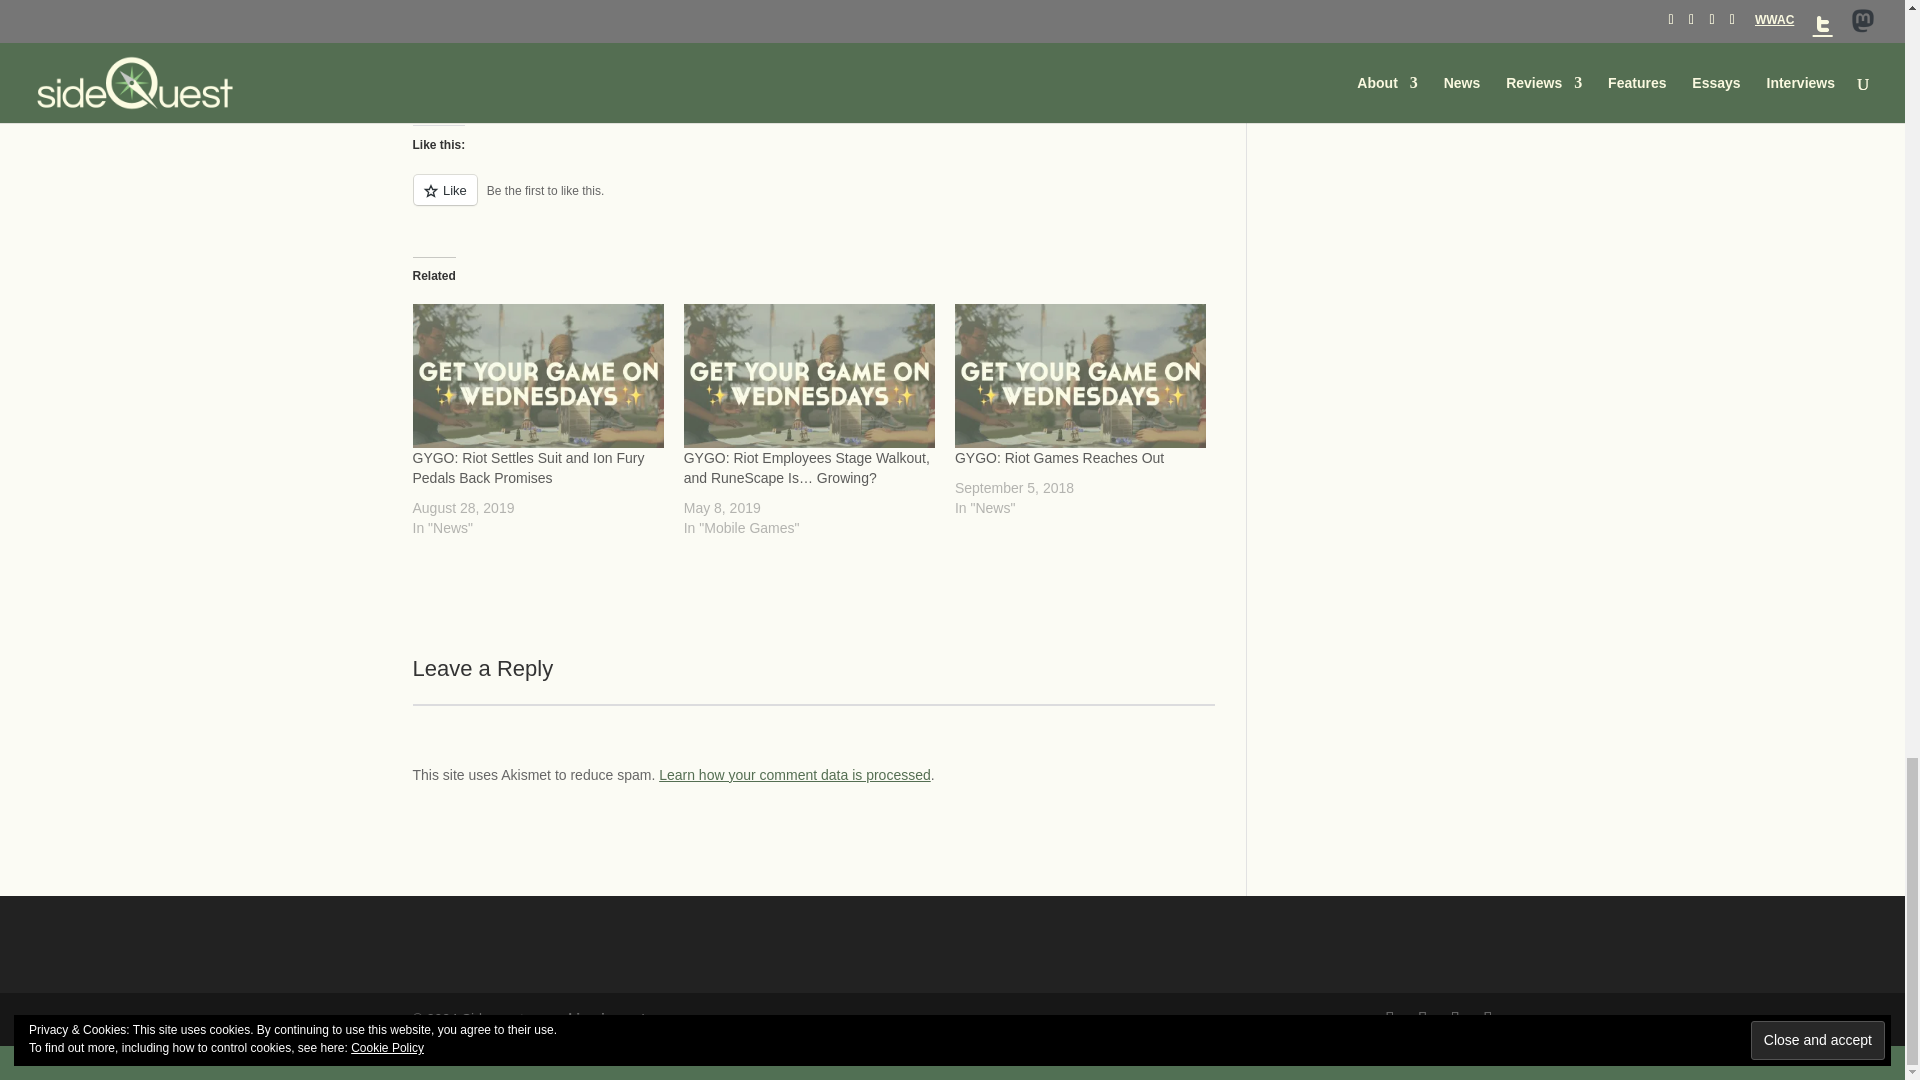 The width and height of the screenshot is (1920, 1080). I want to click on Click to share on Twitter, so click(428, 80).